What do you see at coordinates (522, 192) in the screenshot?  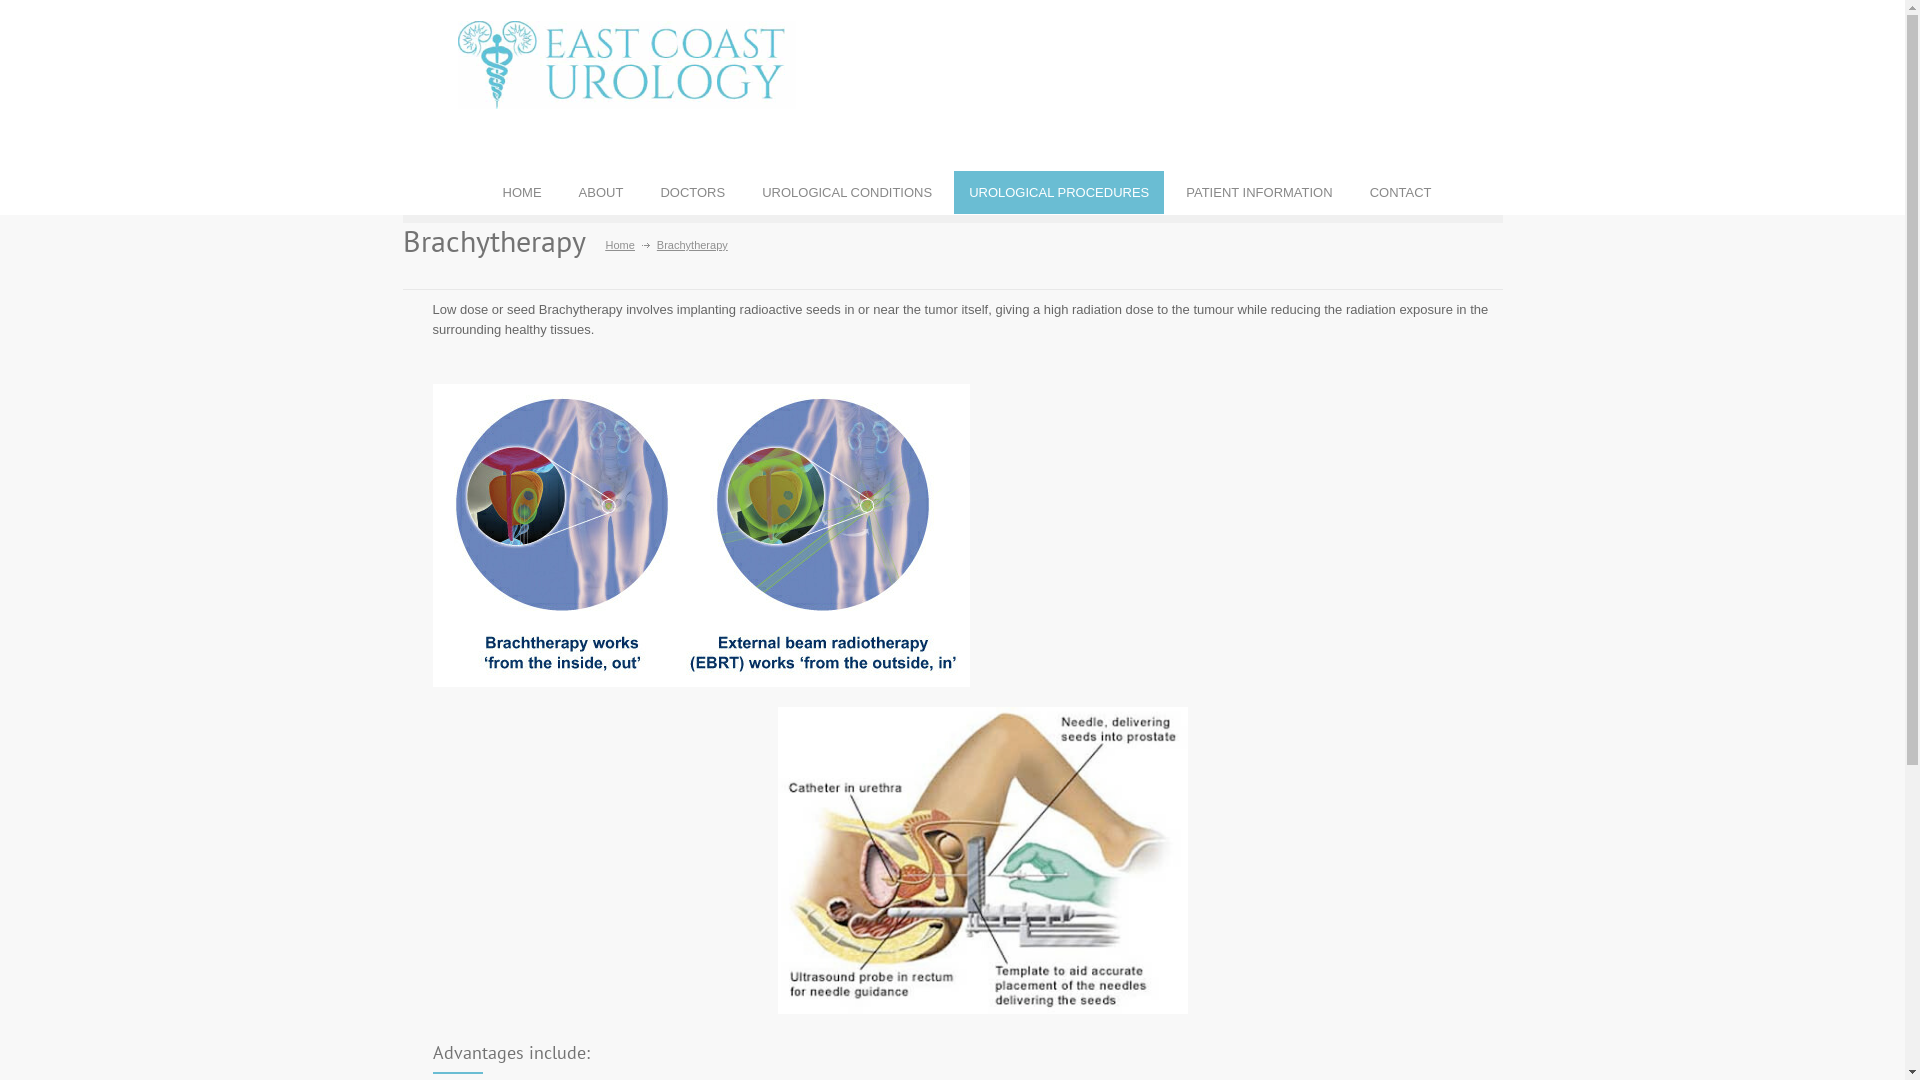 I see `HOME` at bounding box center [522, 192].